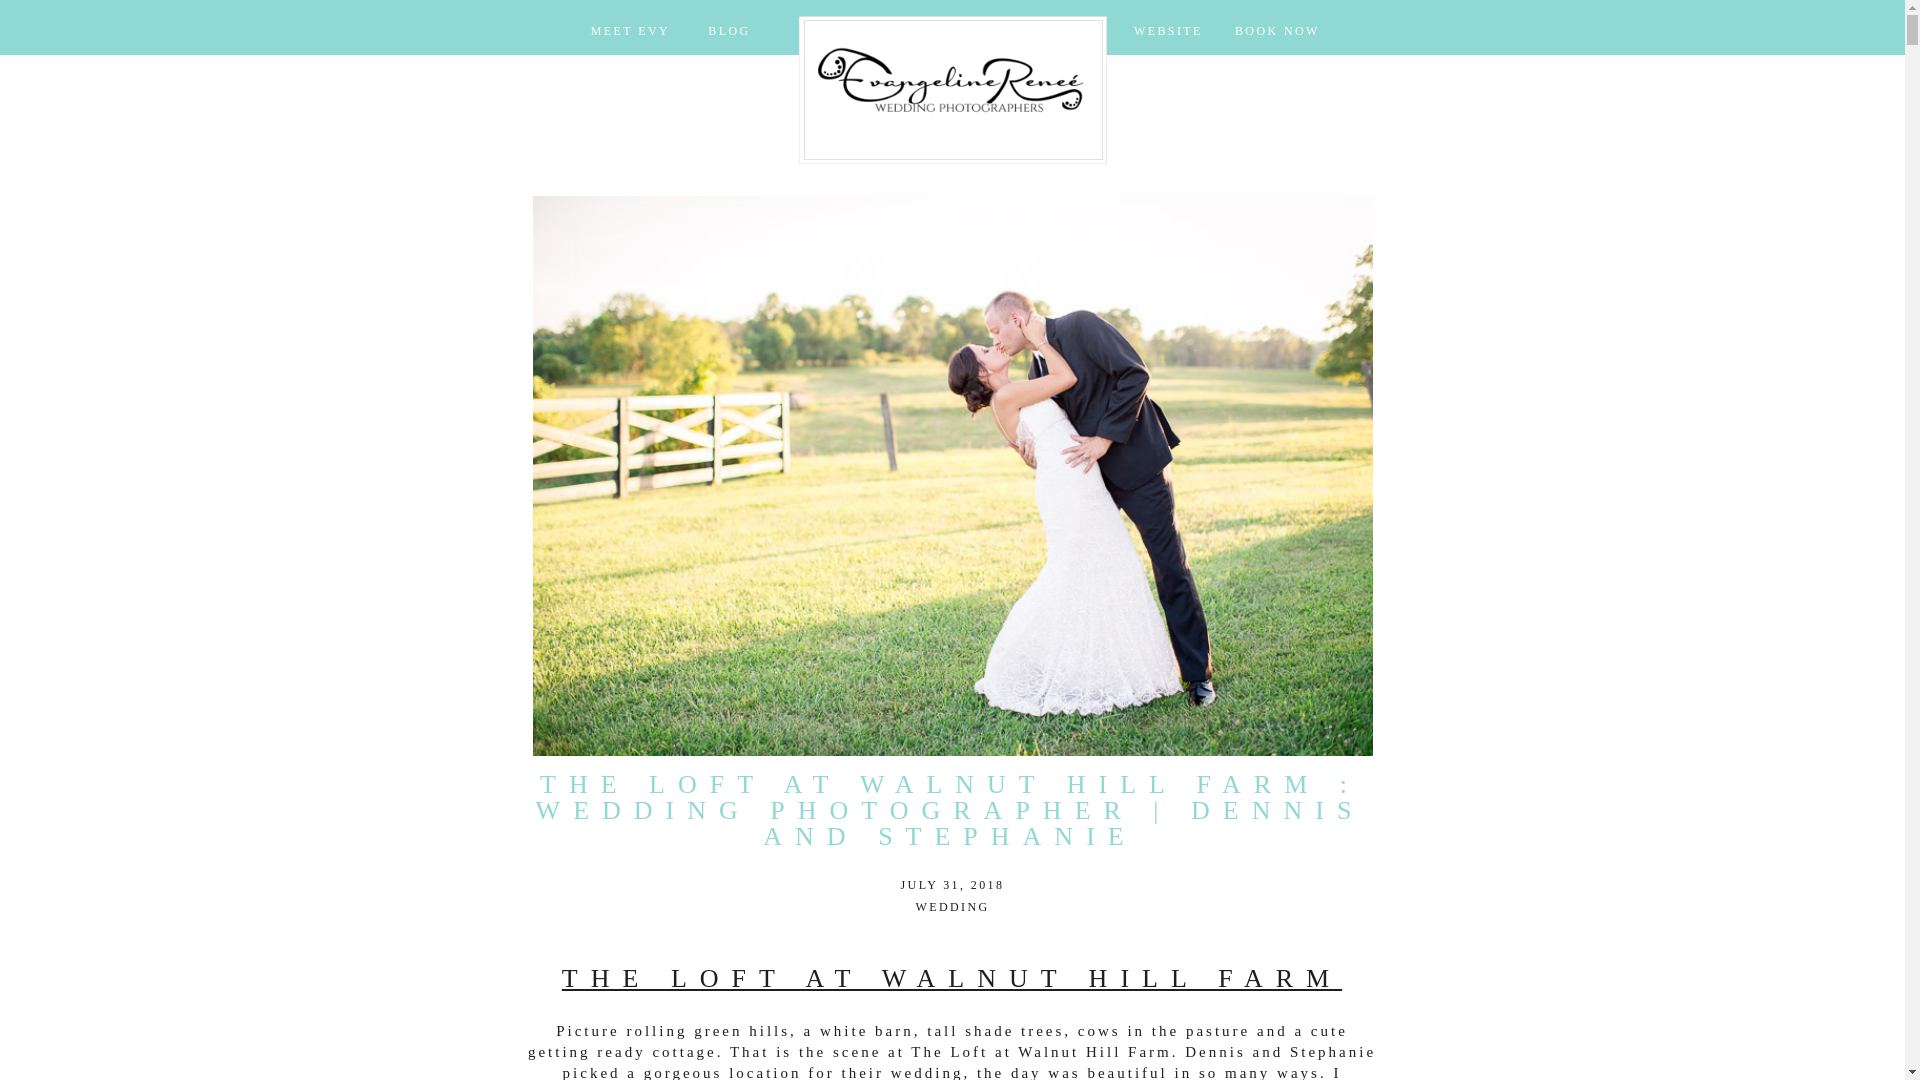 The width and height of the screenshot is (1920, 1080). What do you see at coordinates (1167, 32) in the screenshot?
I see `WEBSITE` at bounding box center [1167, 32].